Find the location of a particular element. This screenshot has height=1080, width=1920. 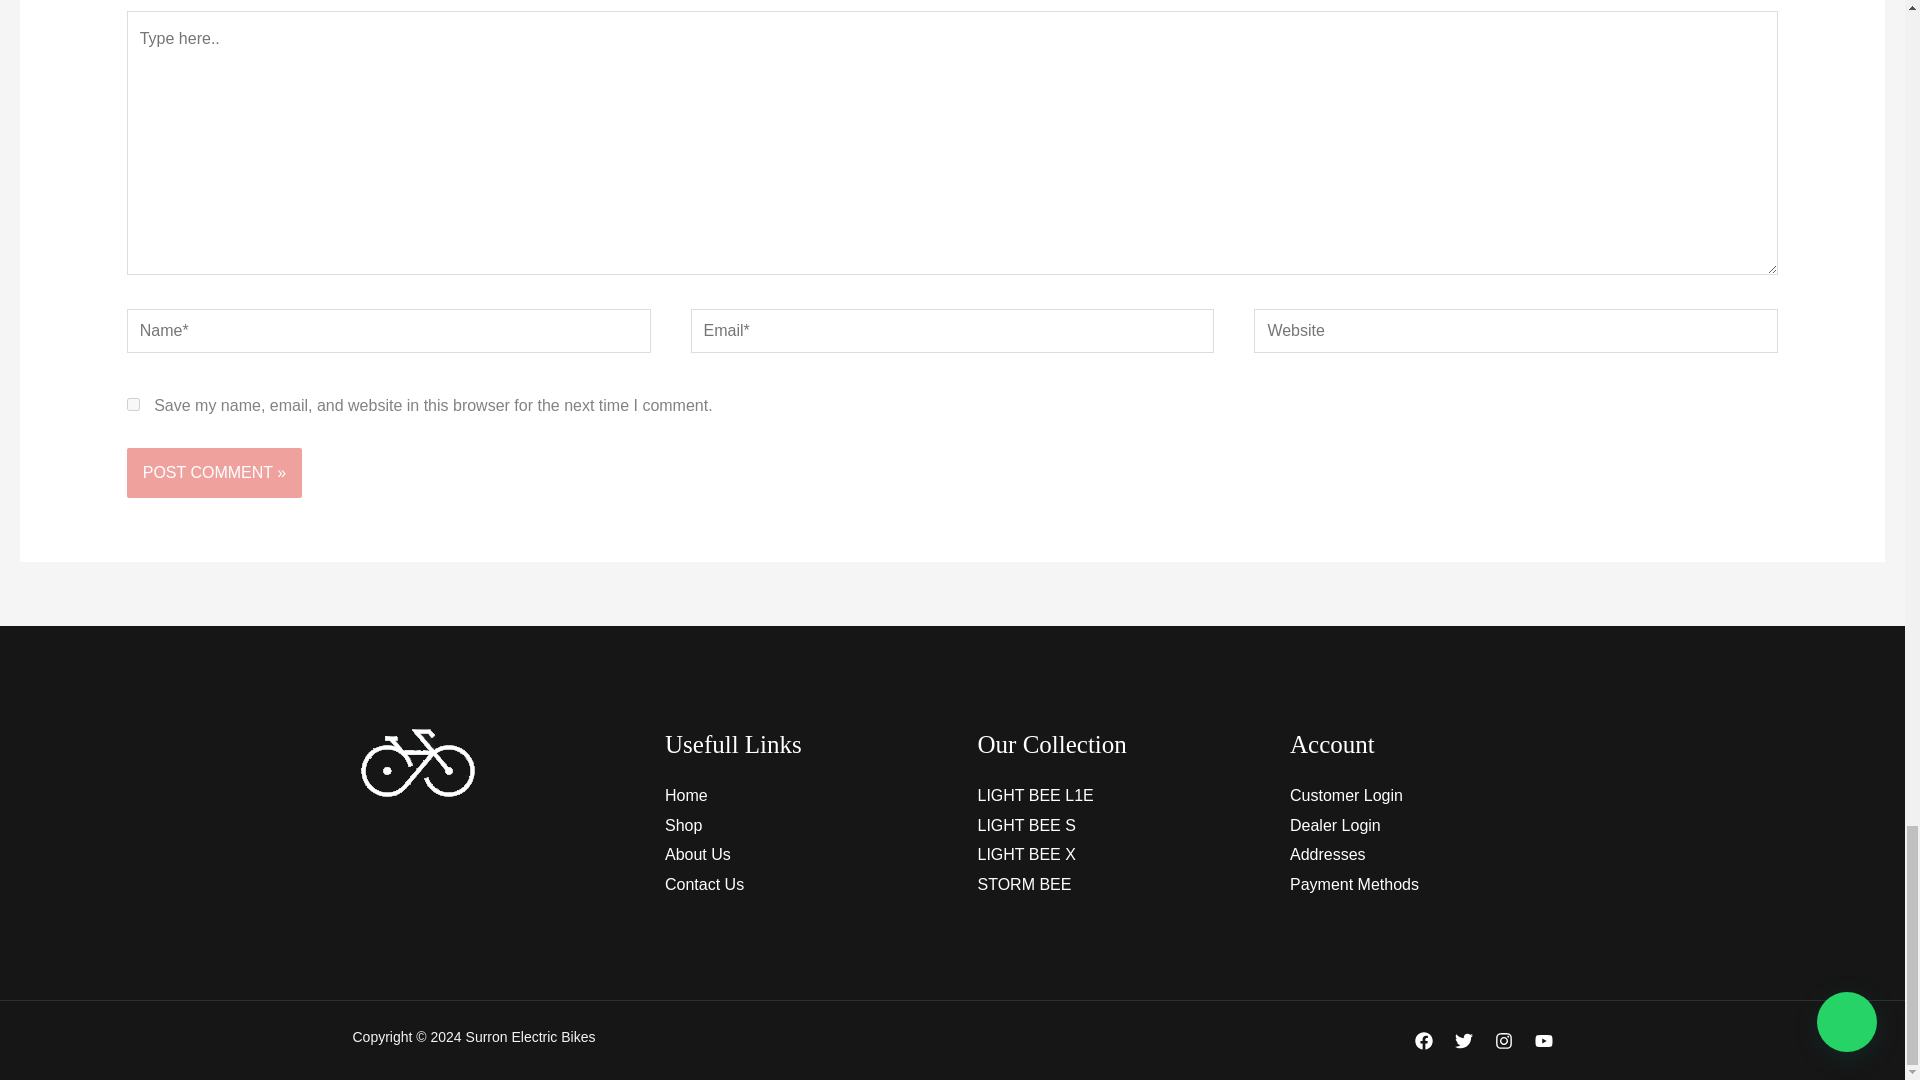

Contact Us is located at coordinates (704, 884).